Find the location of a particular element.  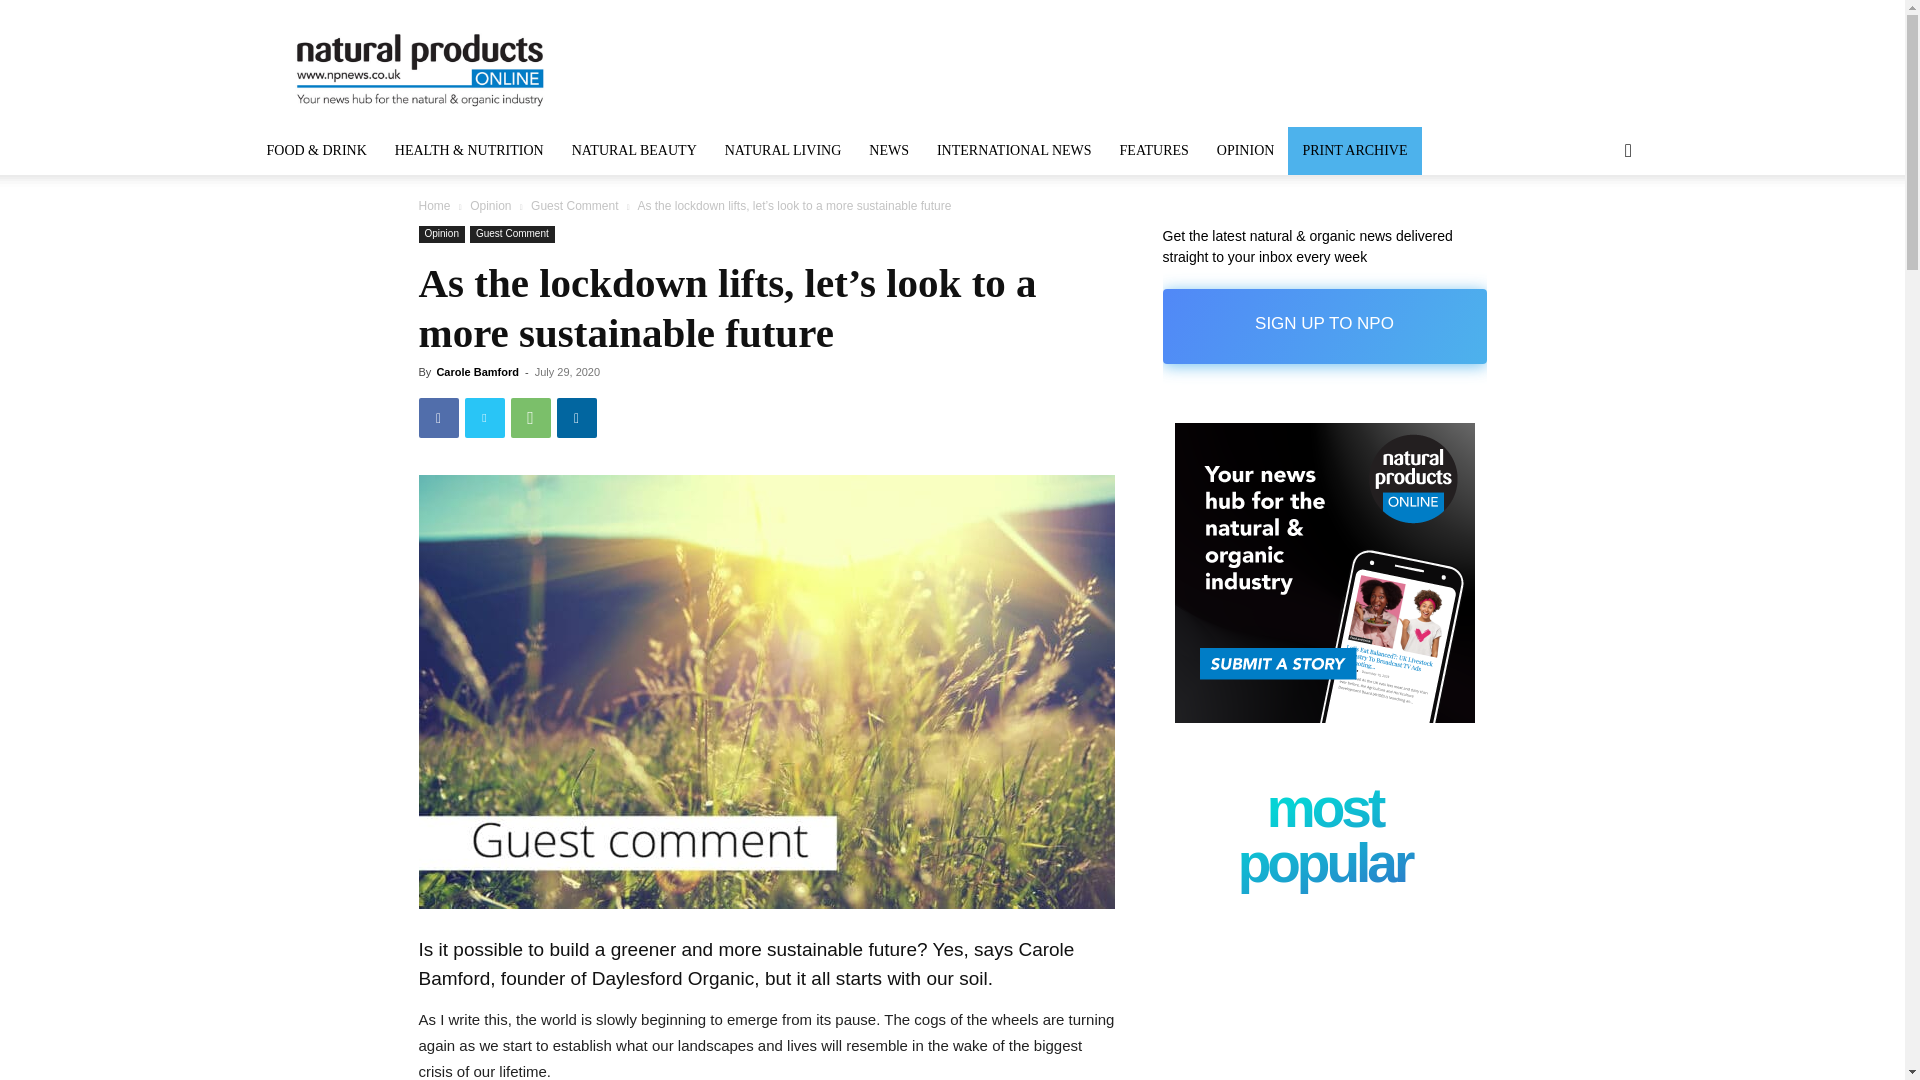

Guest Comment is located at coordinates (512, 234).